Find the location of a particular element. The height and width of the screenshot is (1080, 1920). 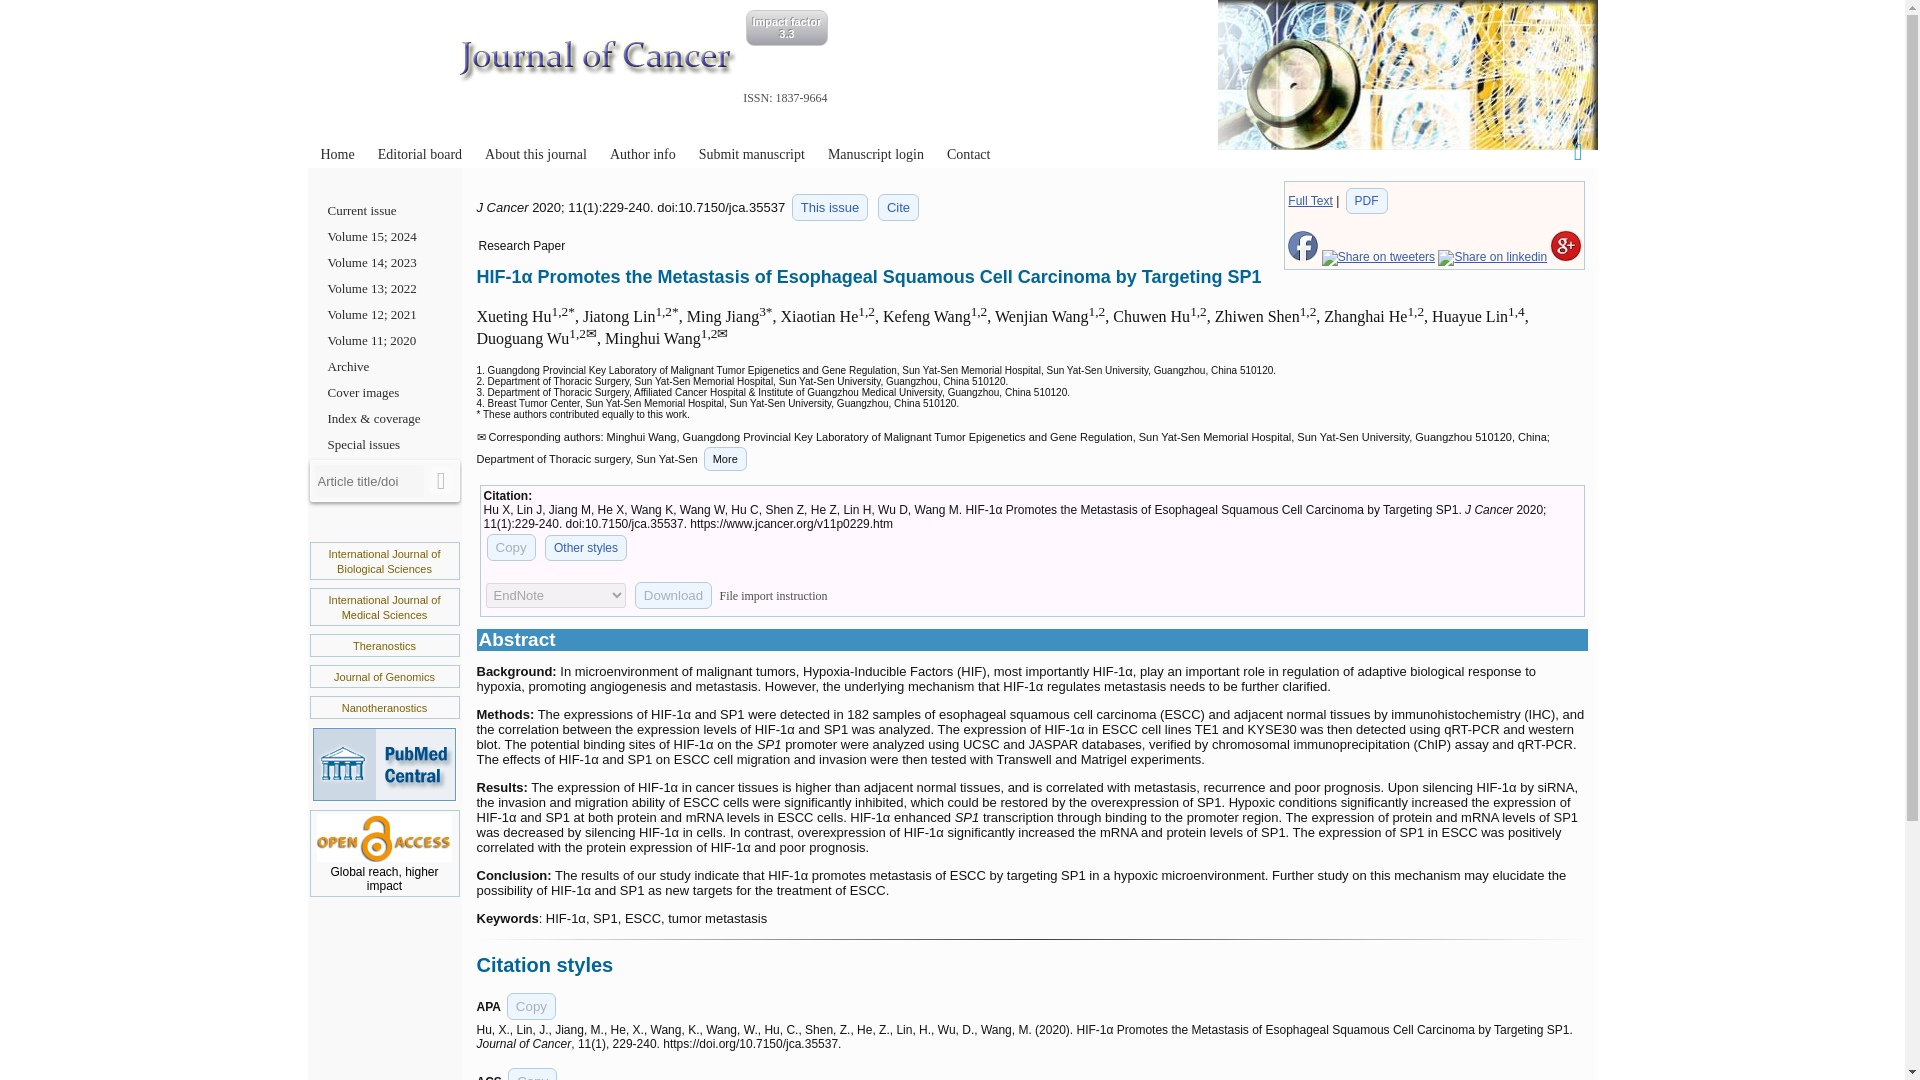

Contact is located at coordinates (968, 154).